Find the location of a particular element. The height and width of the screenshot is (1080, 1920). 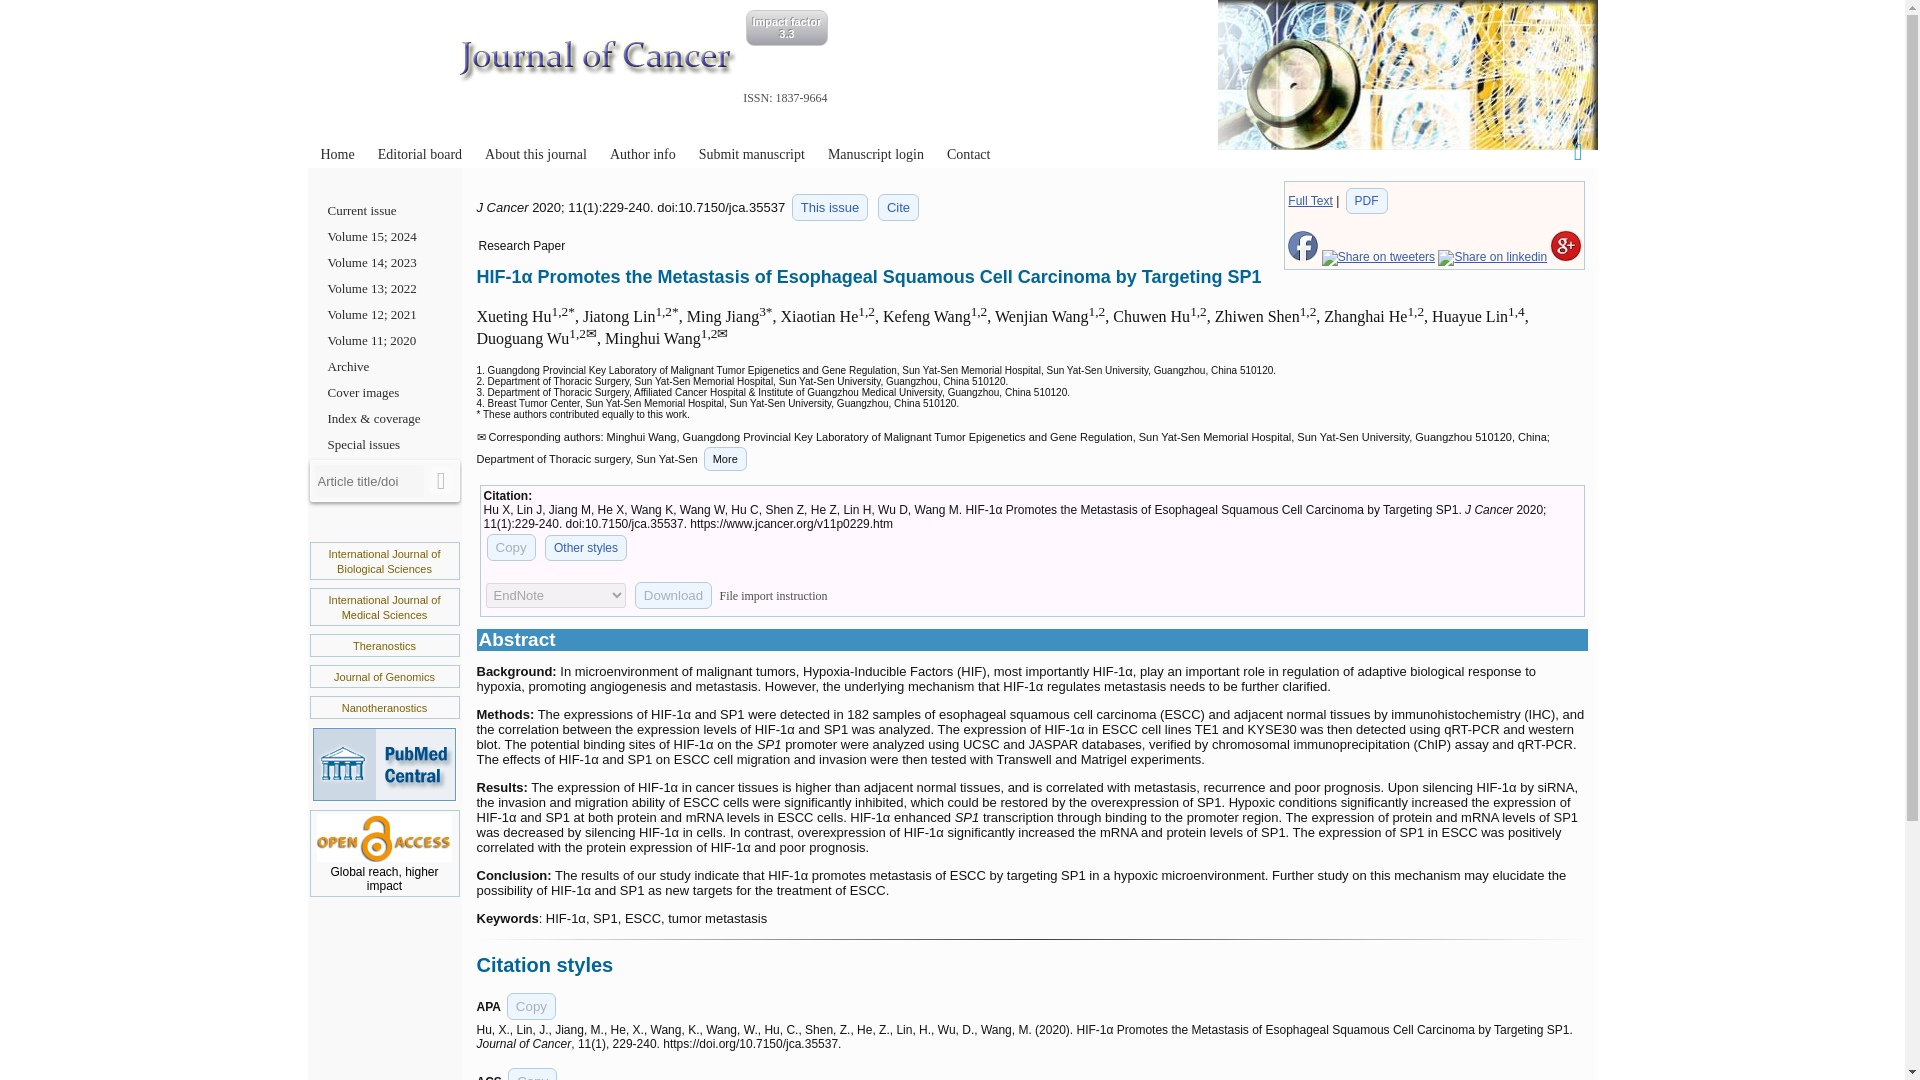

Contact is located at coordinates (968, 154).